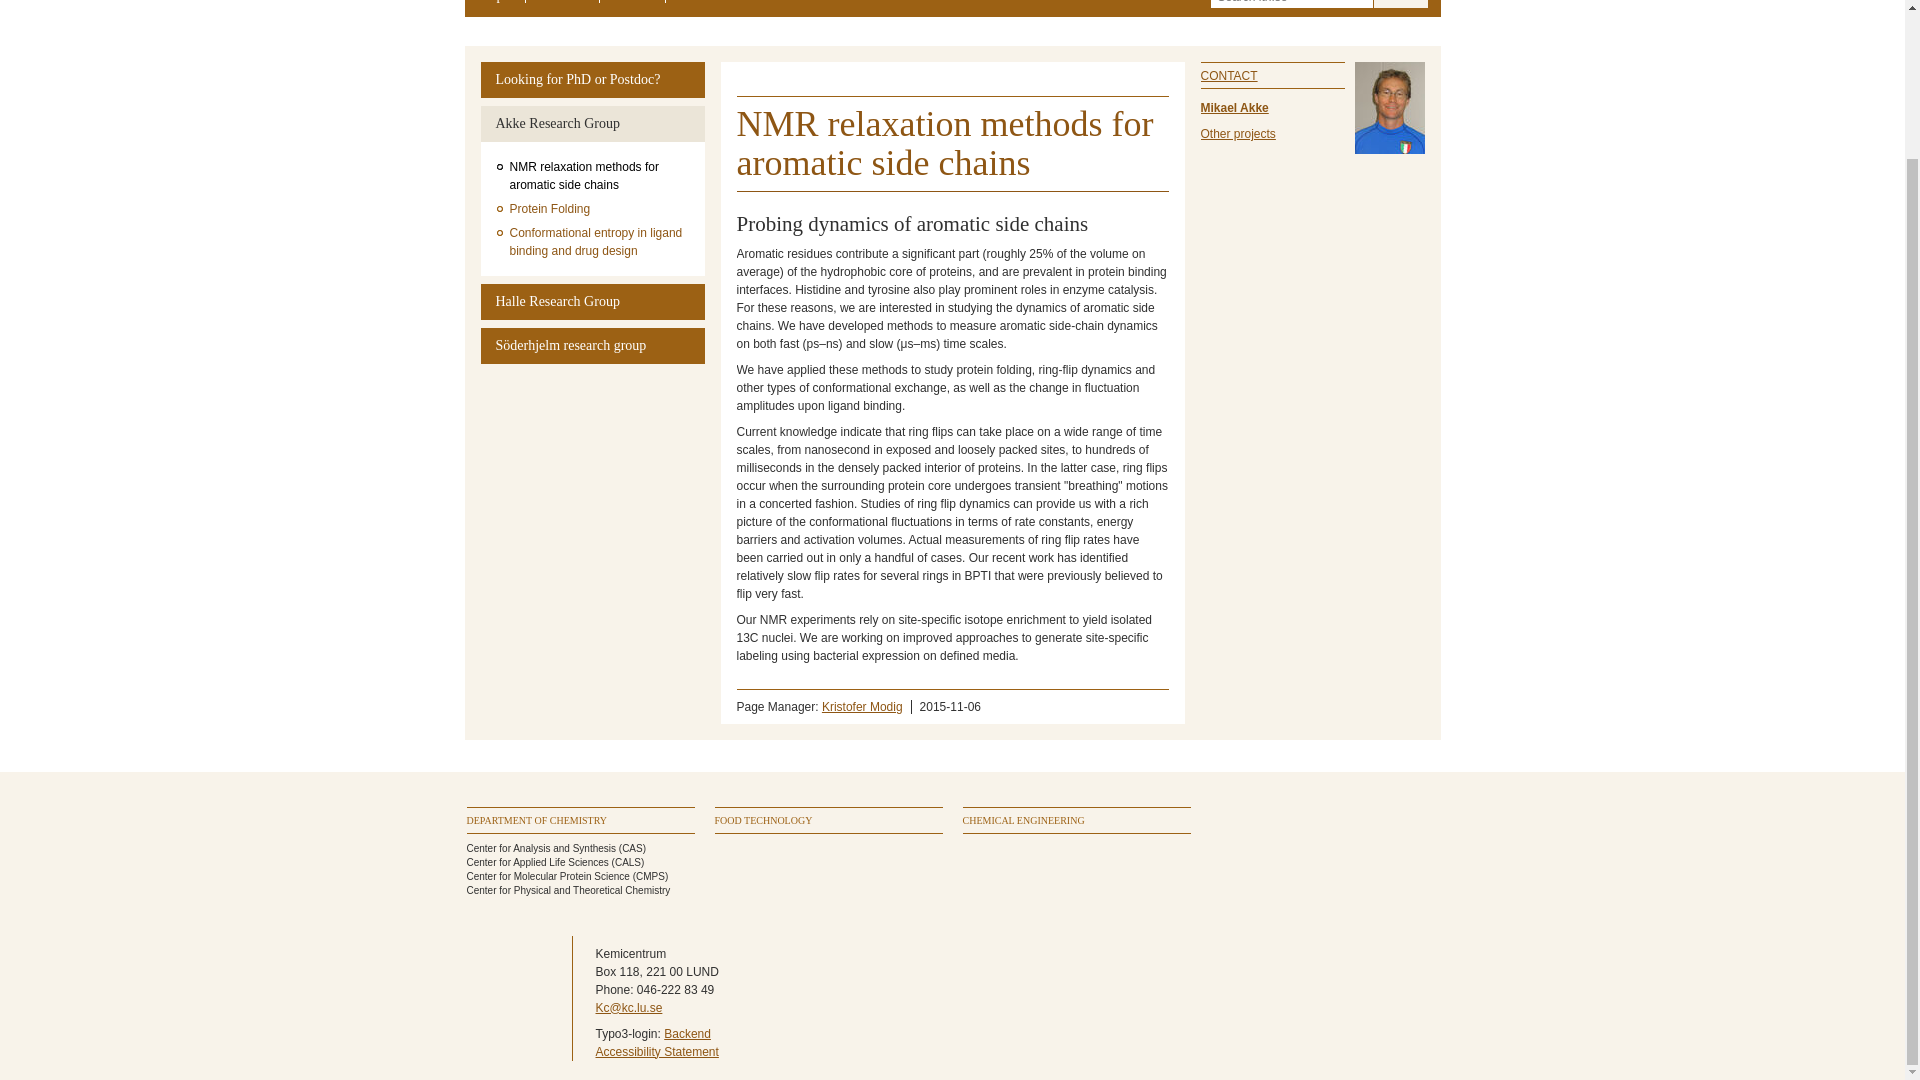 The height and width of the screenshot is (1080, 1920). What do you see at coordinates (1400, 4) in the screenshot?
I see `Search` at bounding box center [1400, 4].